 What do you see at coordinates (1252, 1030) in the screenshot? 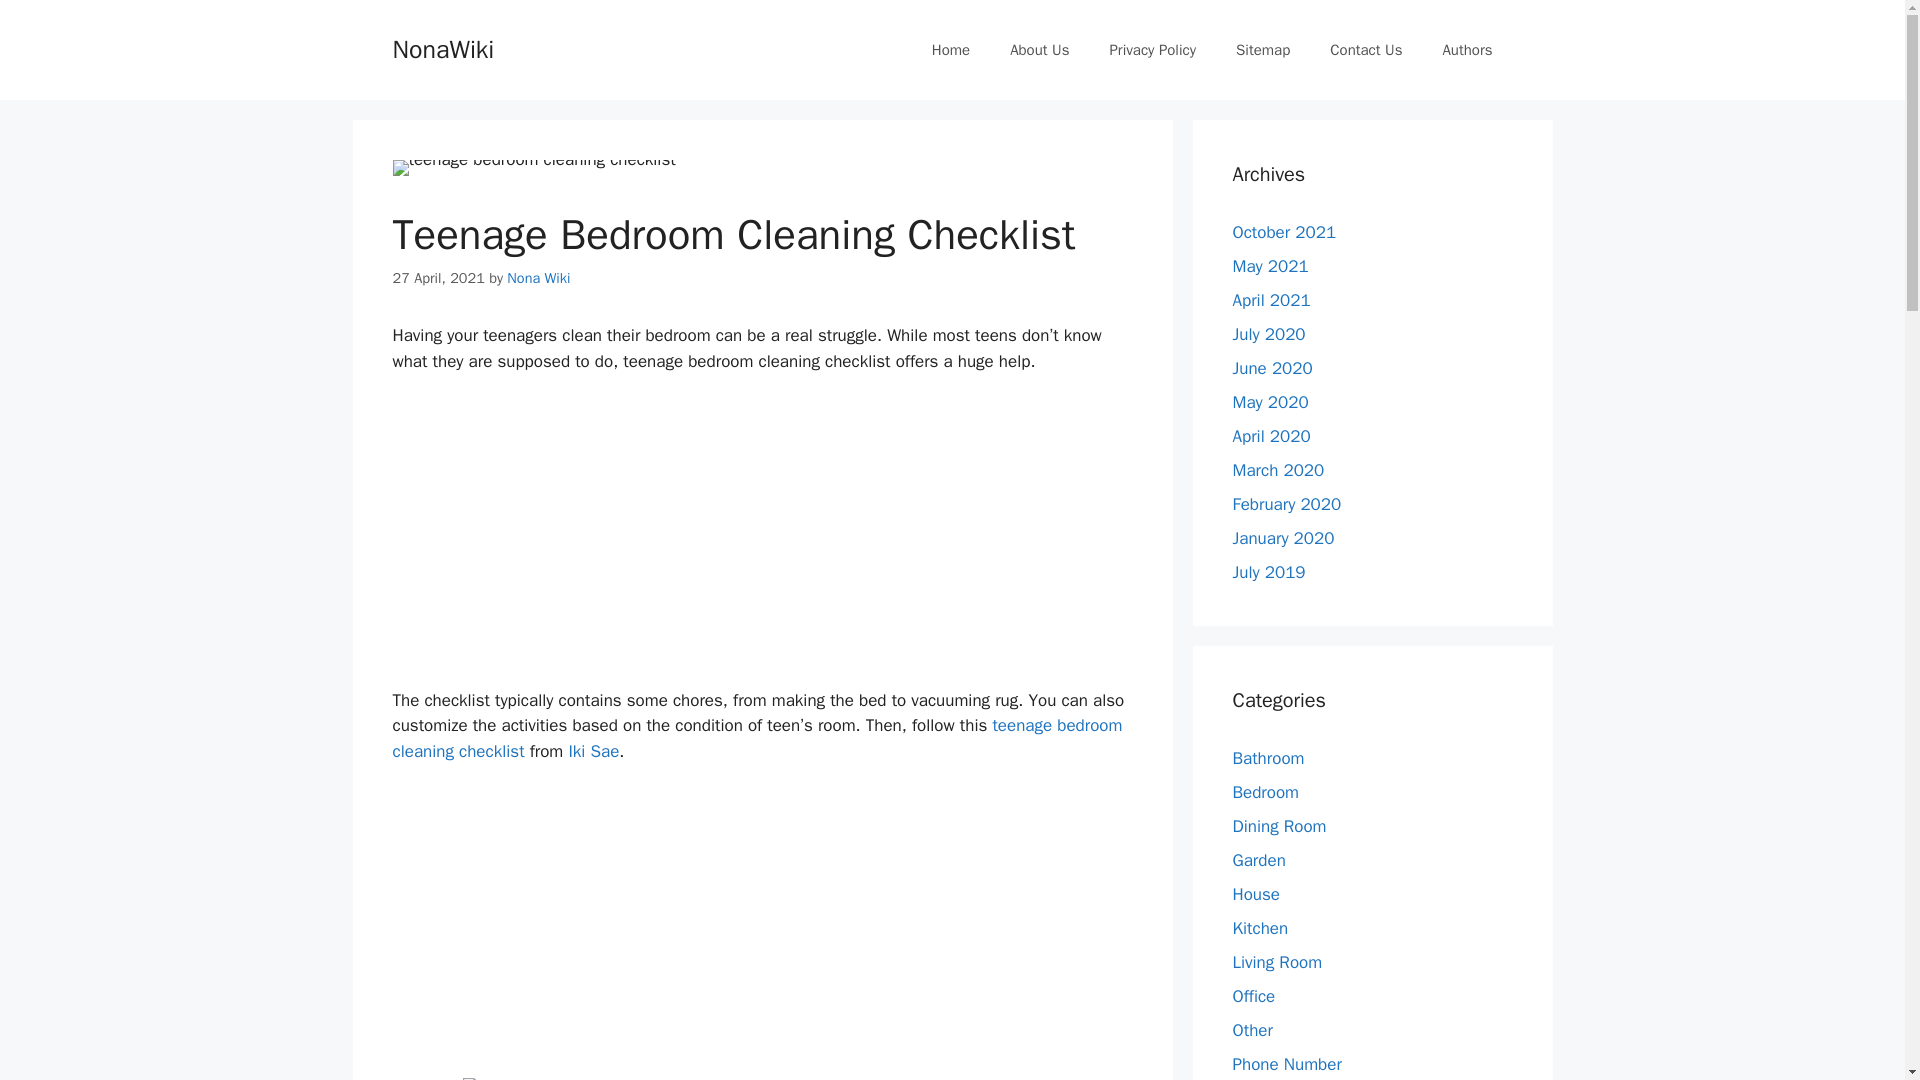
I see `Other` at bounding box center [1252, 1030].